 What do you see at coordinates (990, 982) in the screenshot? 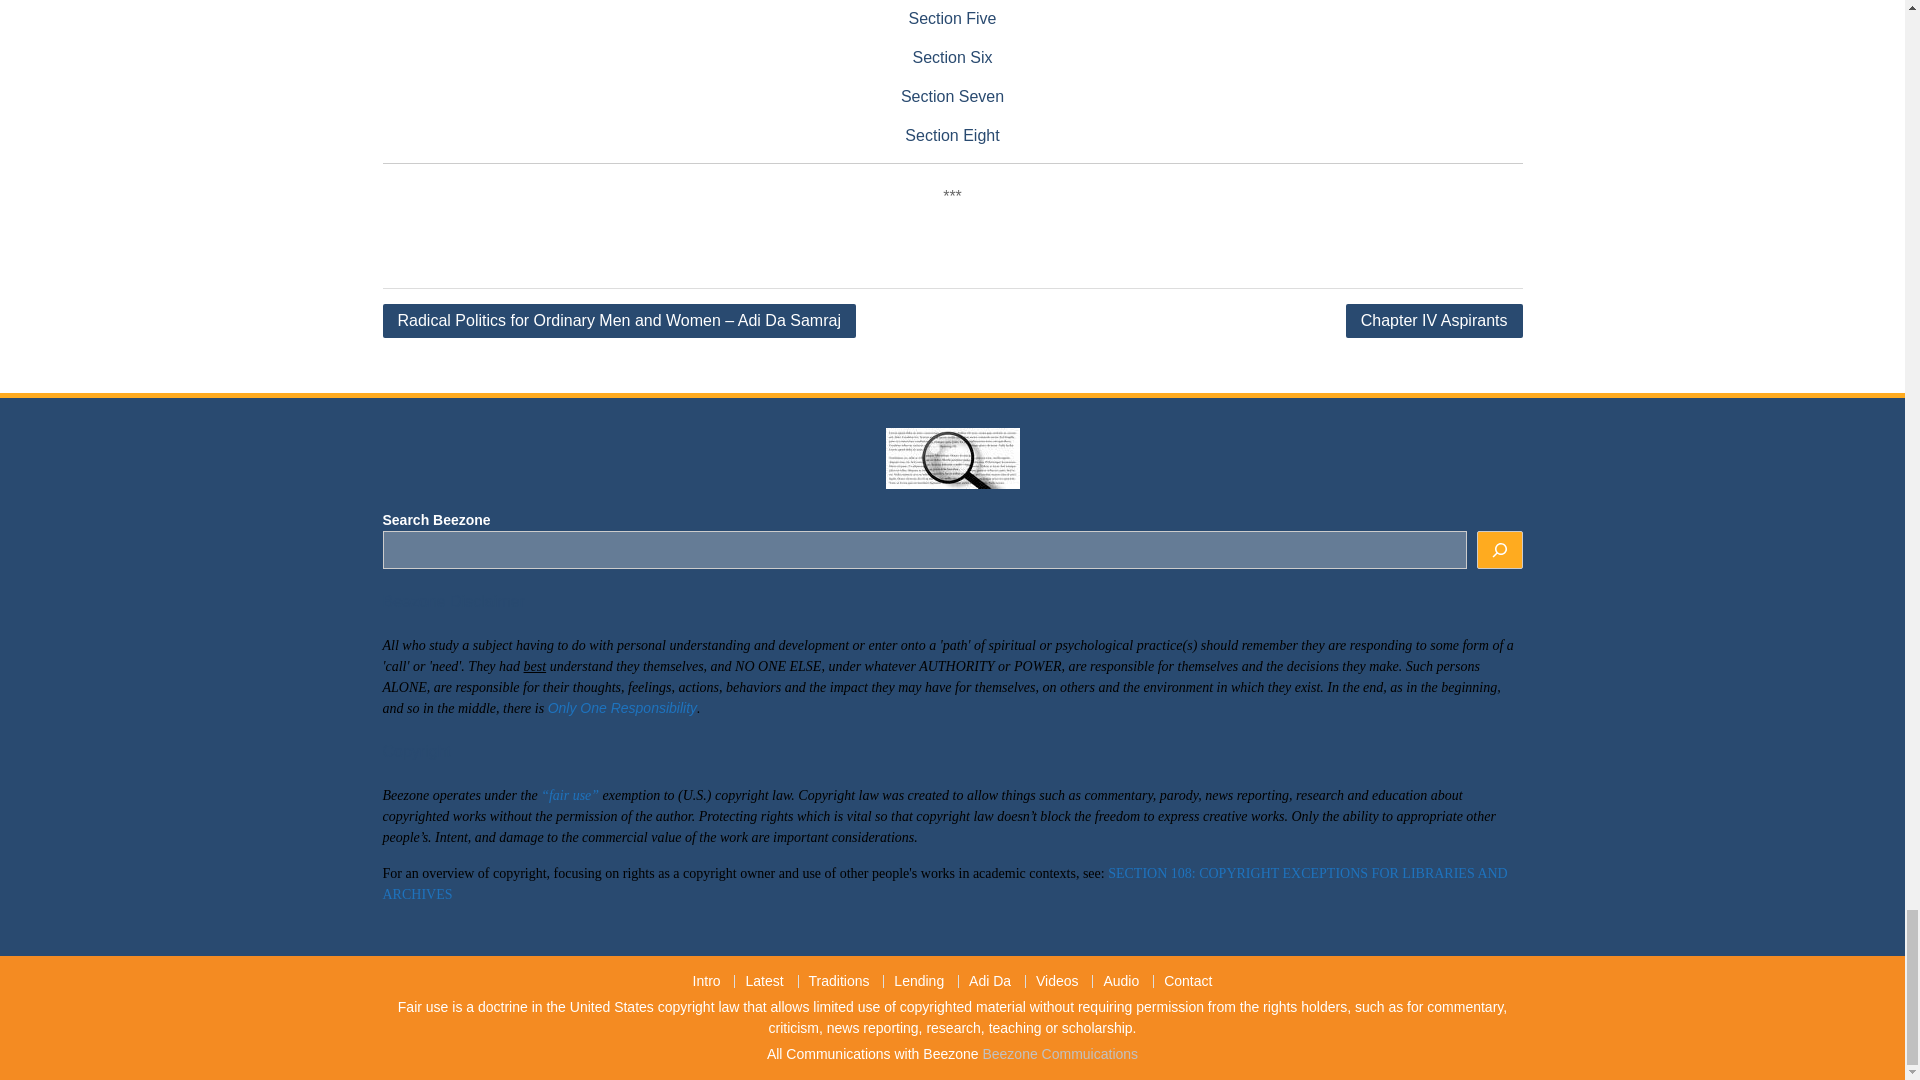
I see `Adi Da` at bounding box center [990, 982].